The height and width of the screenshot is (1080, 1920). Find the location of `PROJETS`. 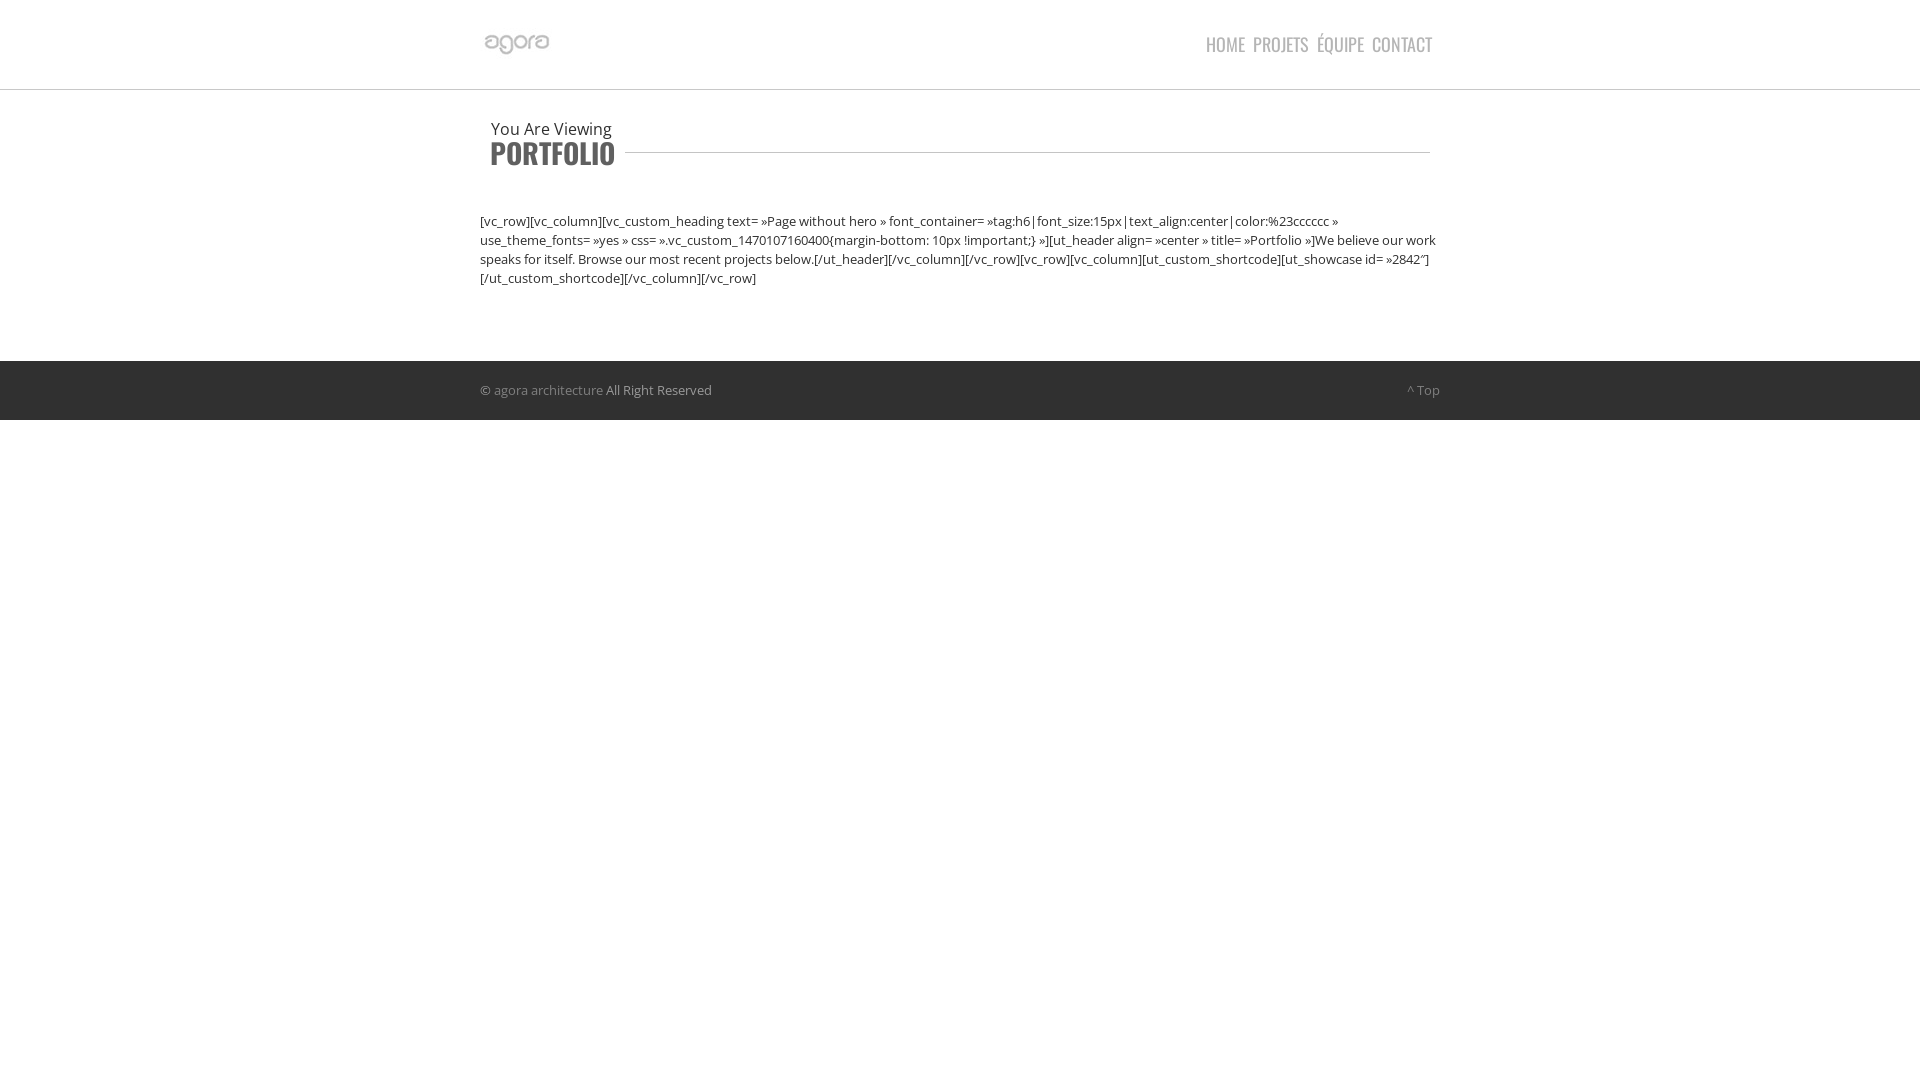

PROJETS is located at coordinates (1285, 44).